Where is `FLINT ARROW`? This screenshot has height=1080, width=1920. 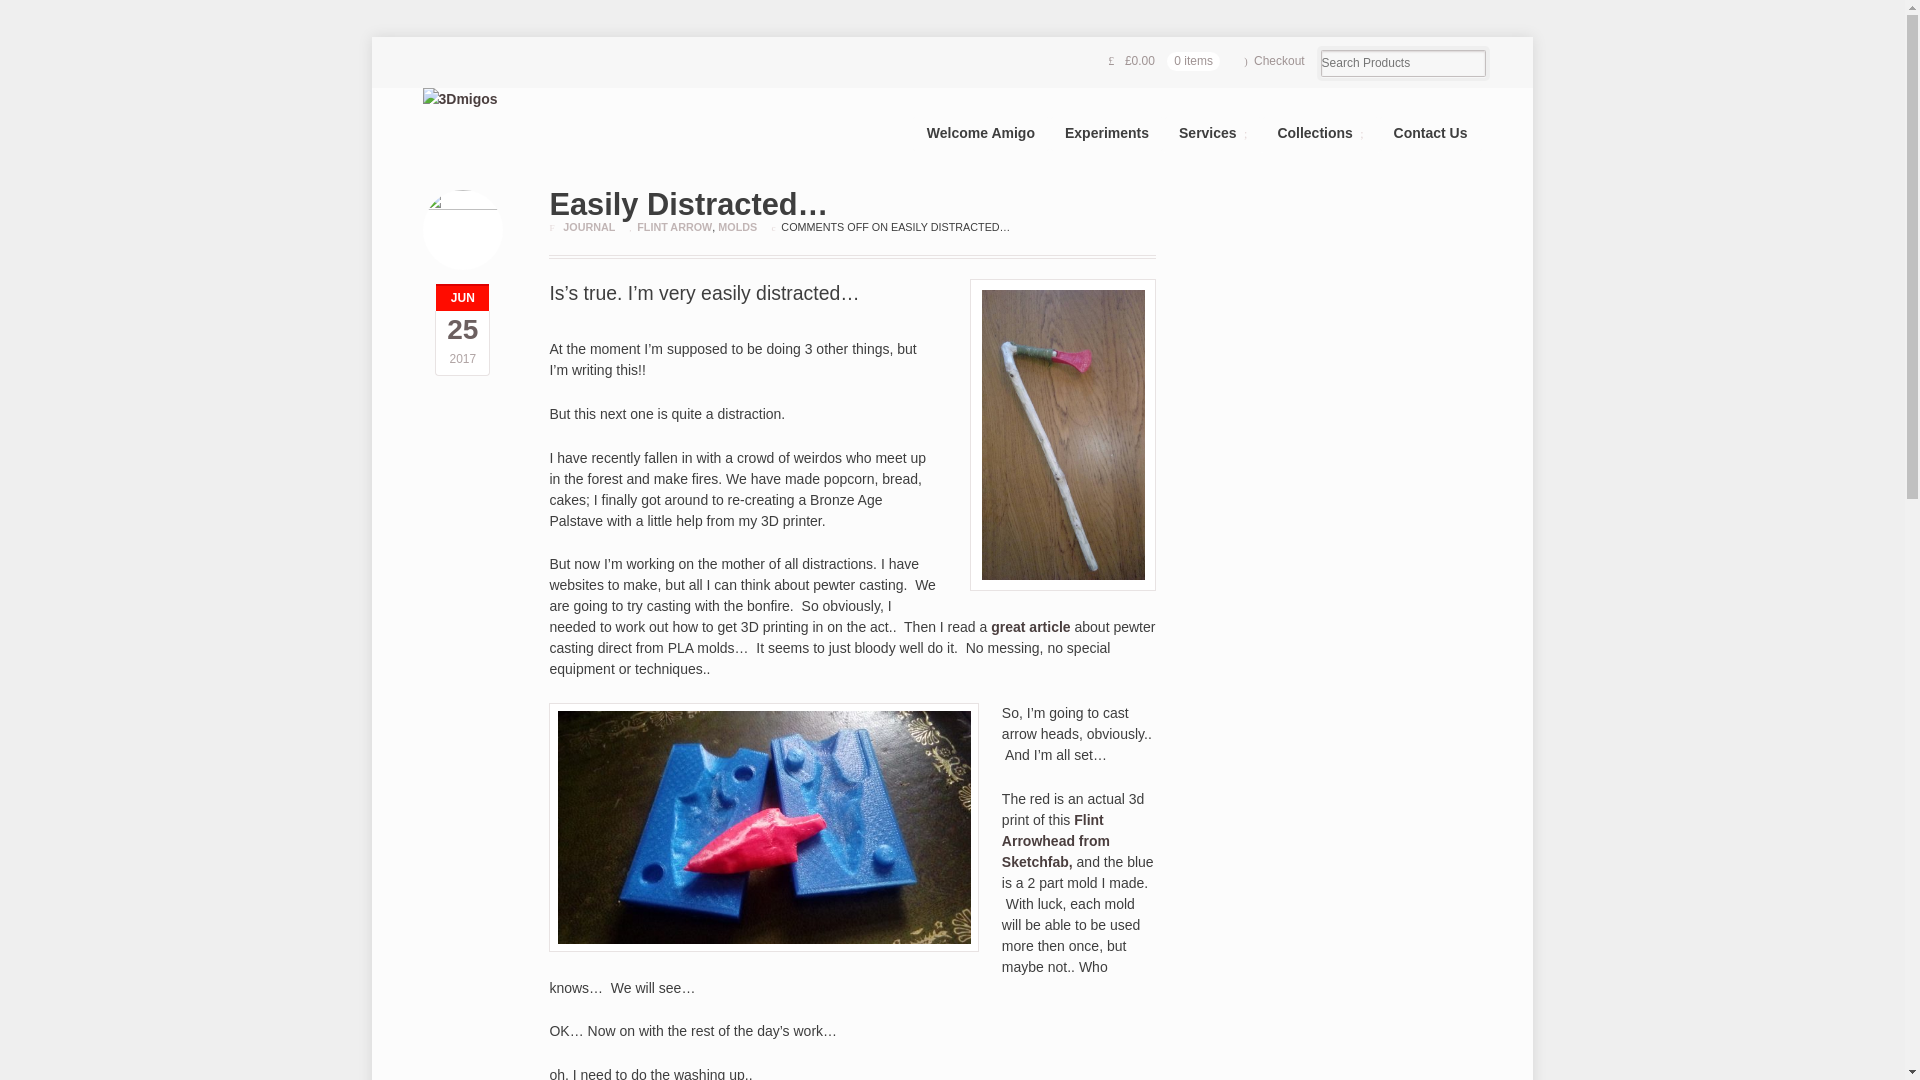 FLINT ARROW is located at coordinates (674, 227).